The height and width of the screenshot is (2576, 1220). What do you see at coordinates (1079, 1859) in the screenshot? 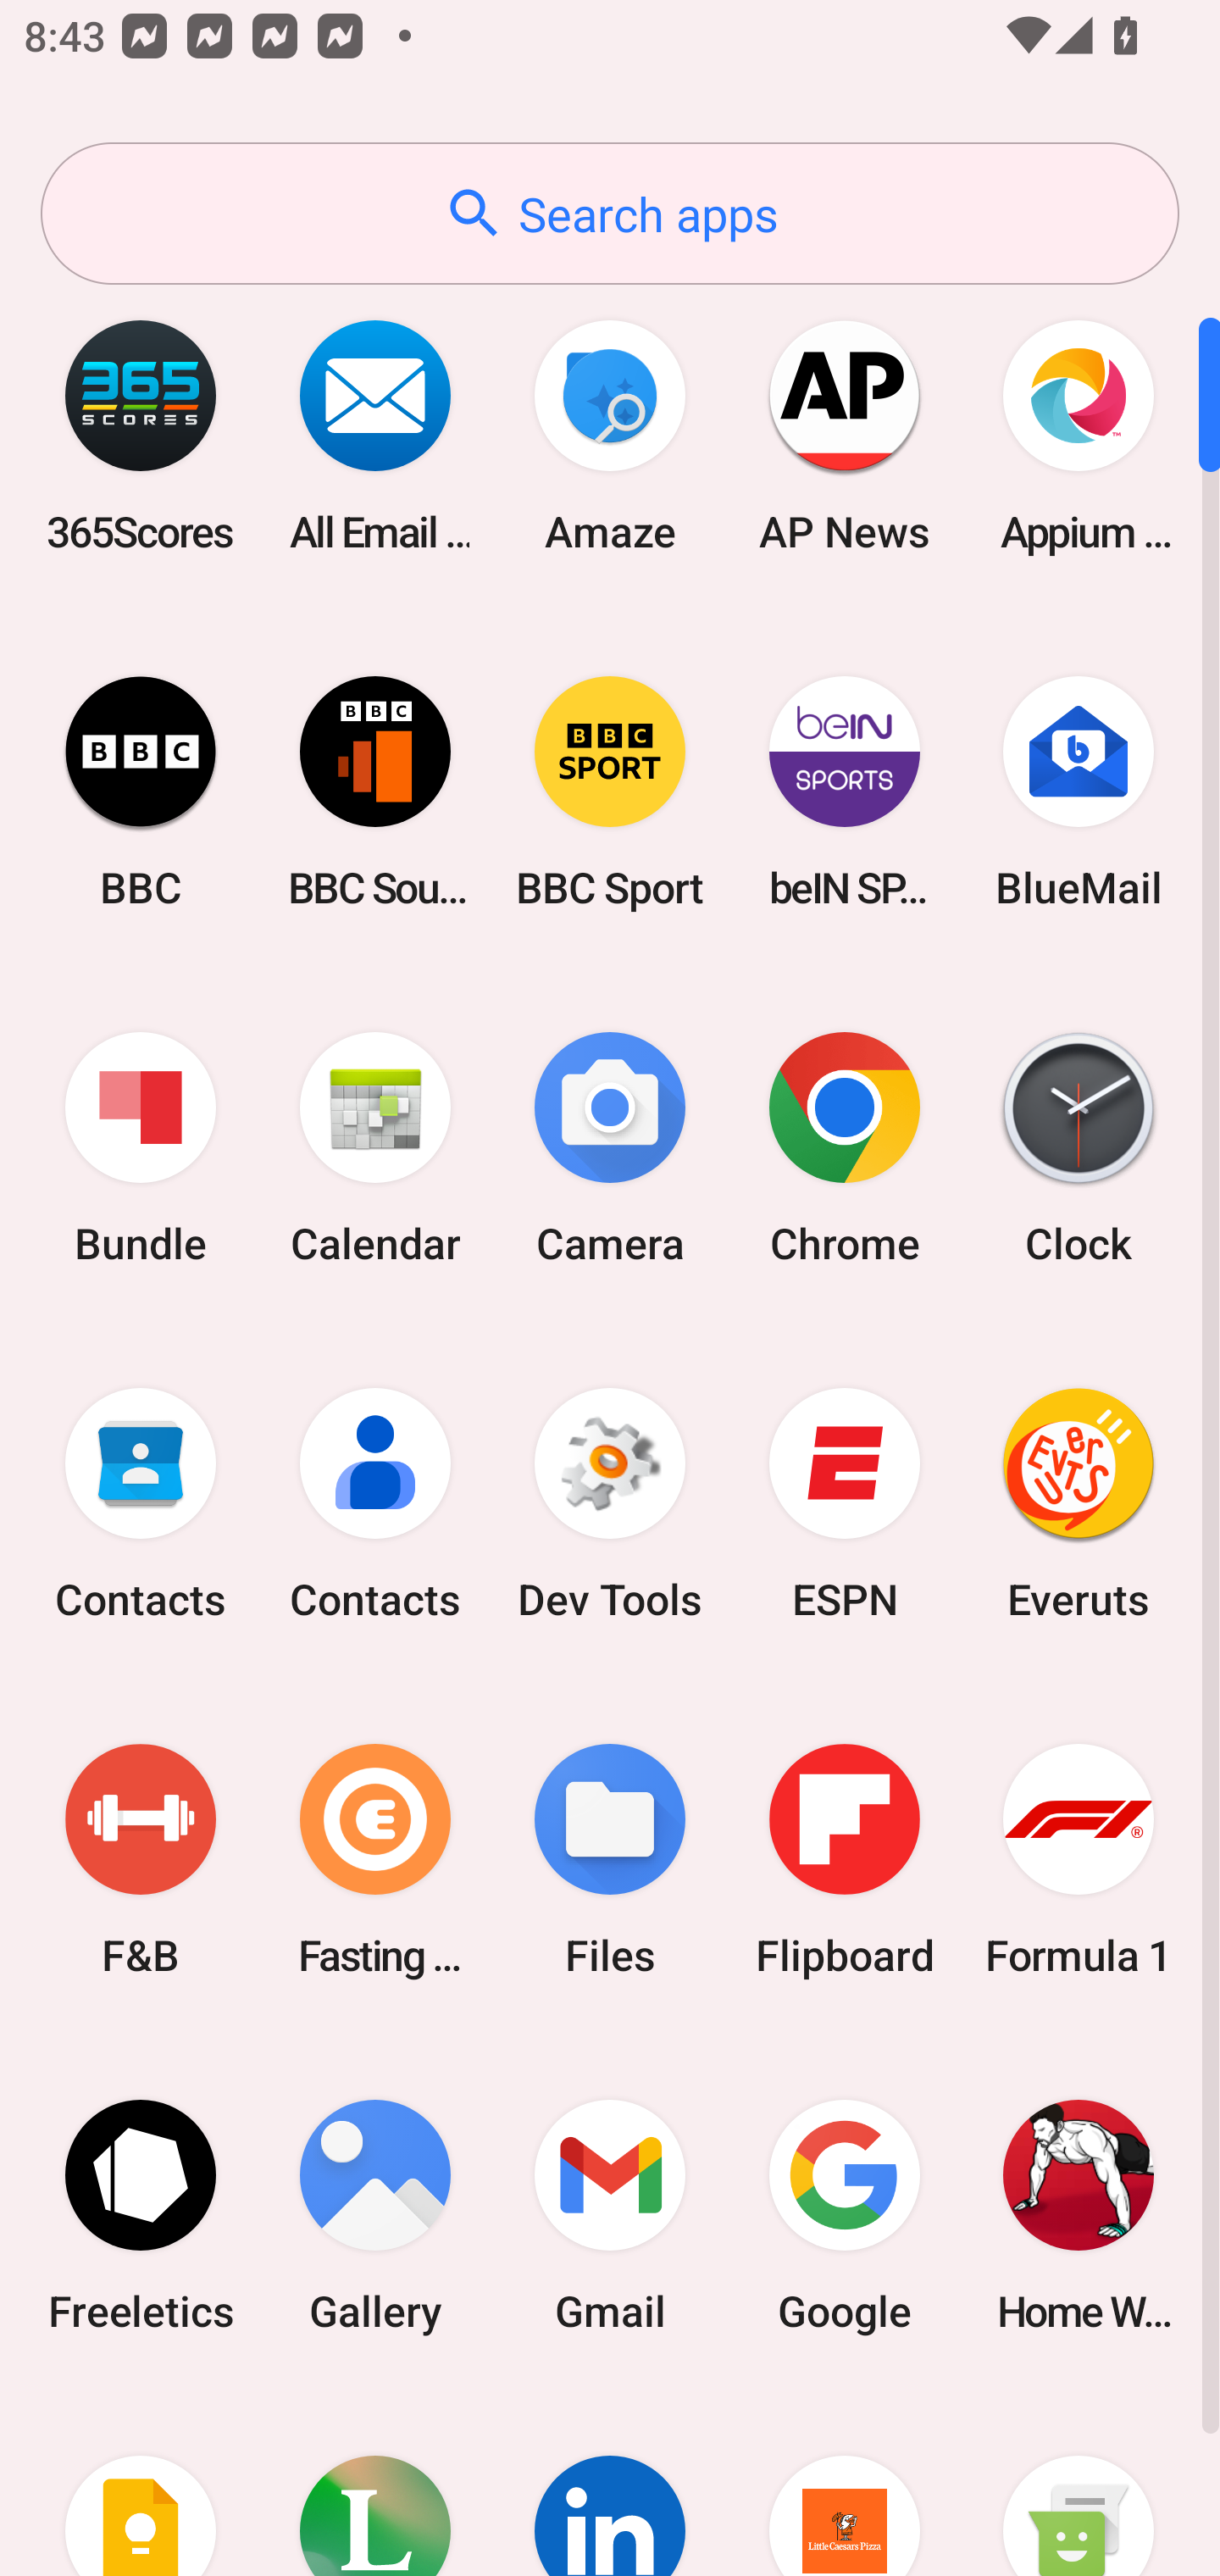
I see `Formula 1` at bounding box center [1079, 1859].